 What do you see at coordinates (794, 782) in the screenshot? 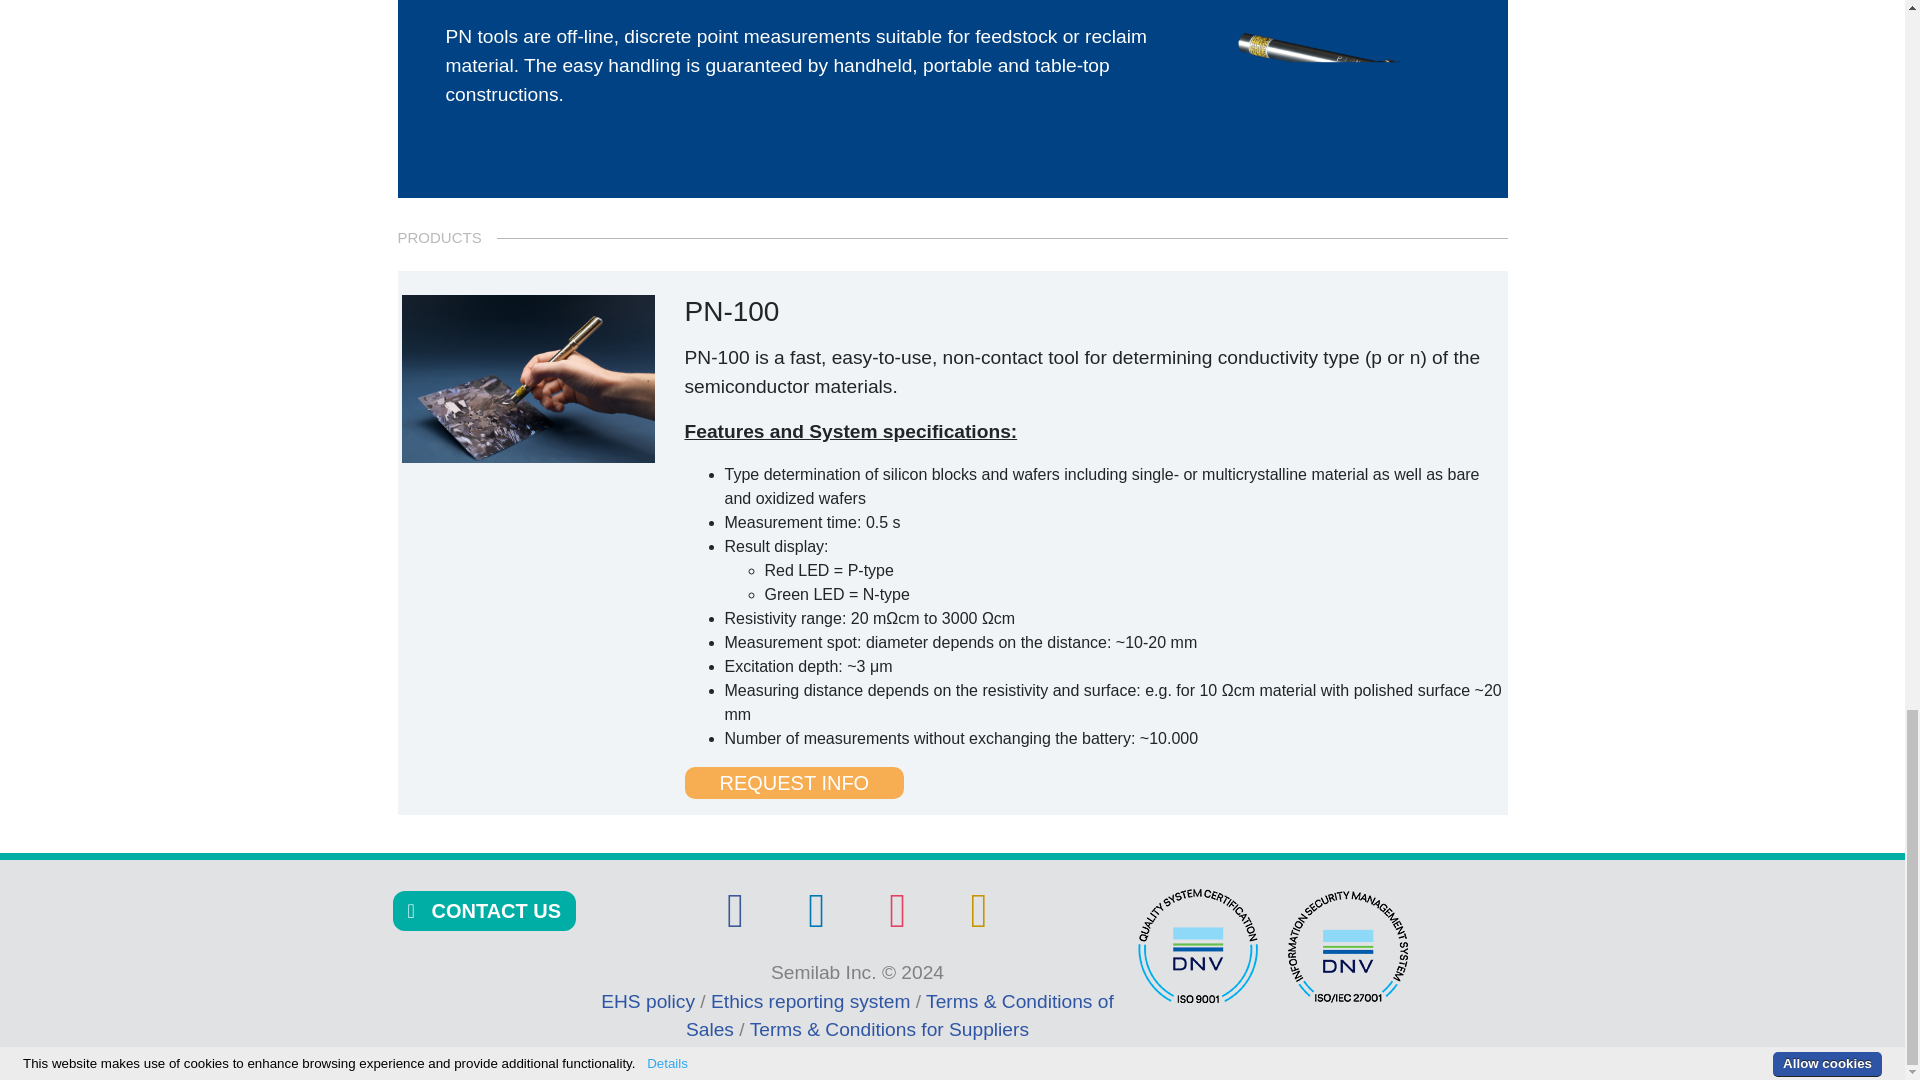
I see `REQUEST INFO` at bounding box center [794, 782].